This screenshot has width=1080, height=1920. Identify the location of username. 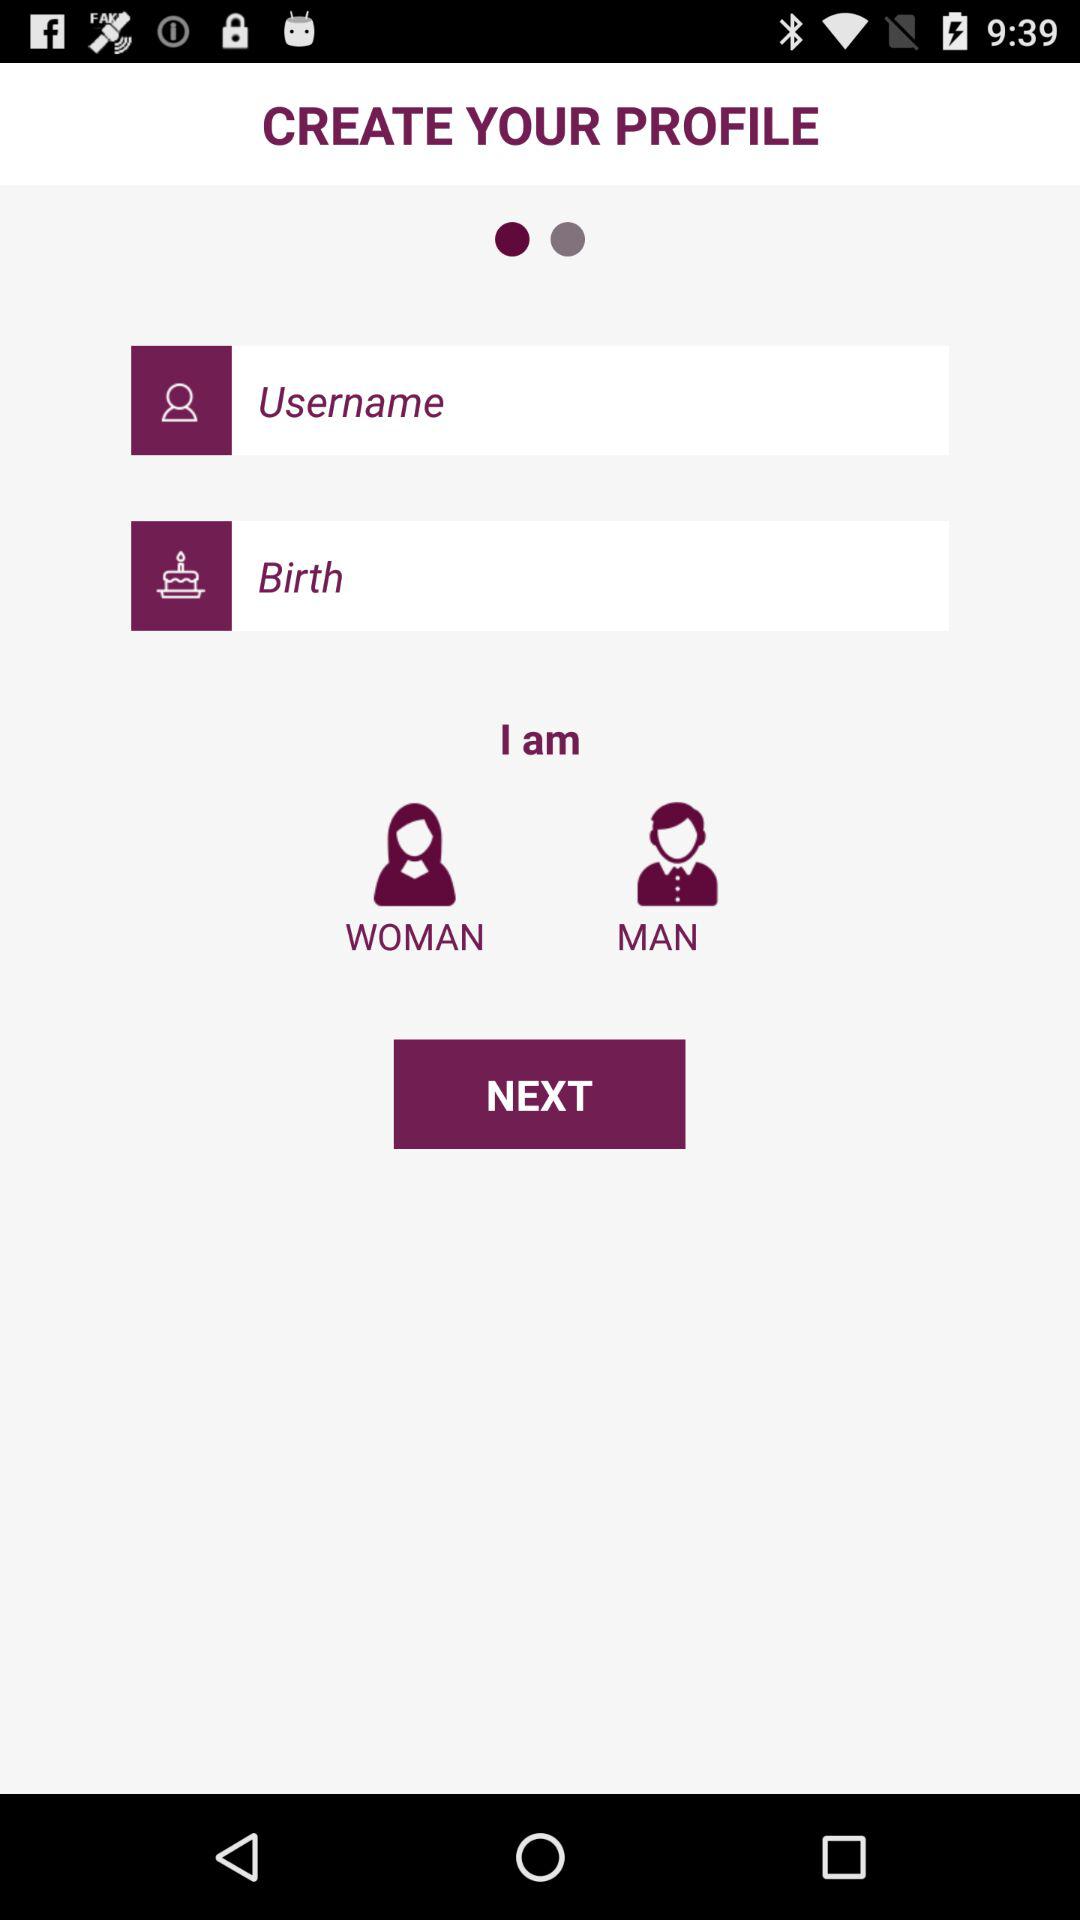
(590, 400).